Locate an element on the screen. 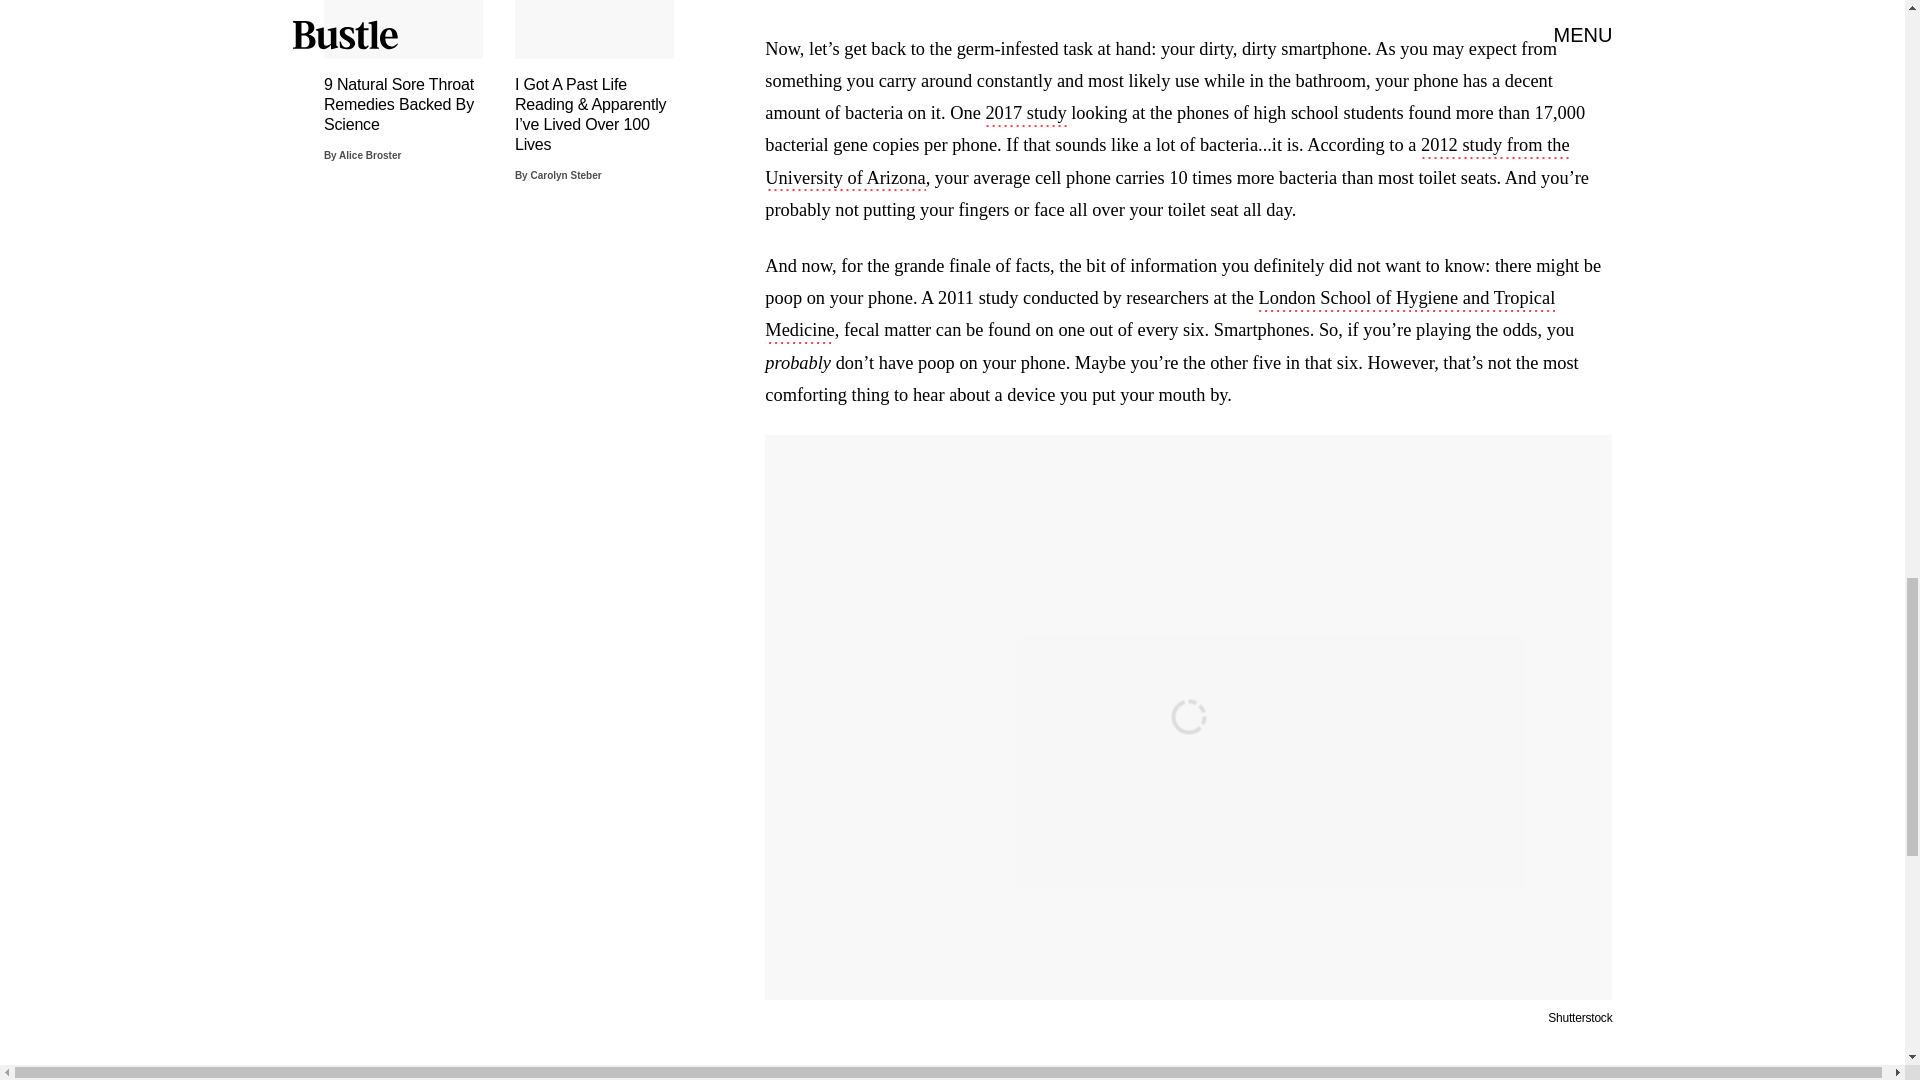 This screenshot has width=1920, height=1080. 2012 study from the University of Arizona is located at coordinates (1166, 163).